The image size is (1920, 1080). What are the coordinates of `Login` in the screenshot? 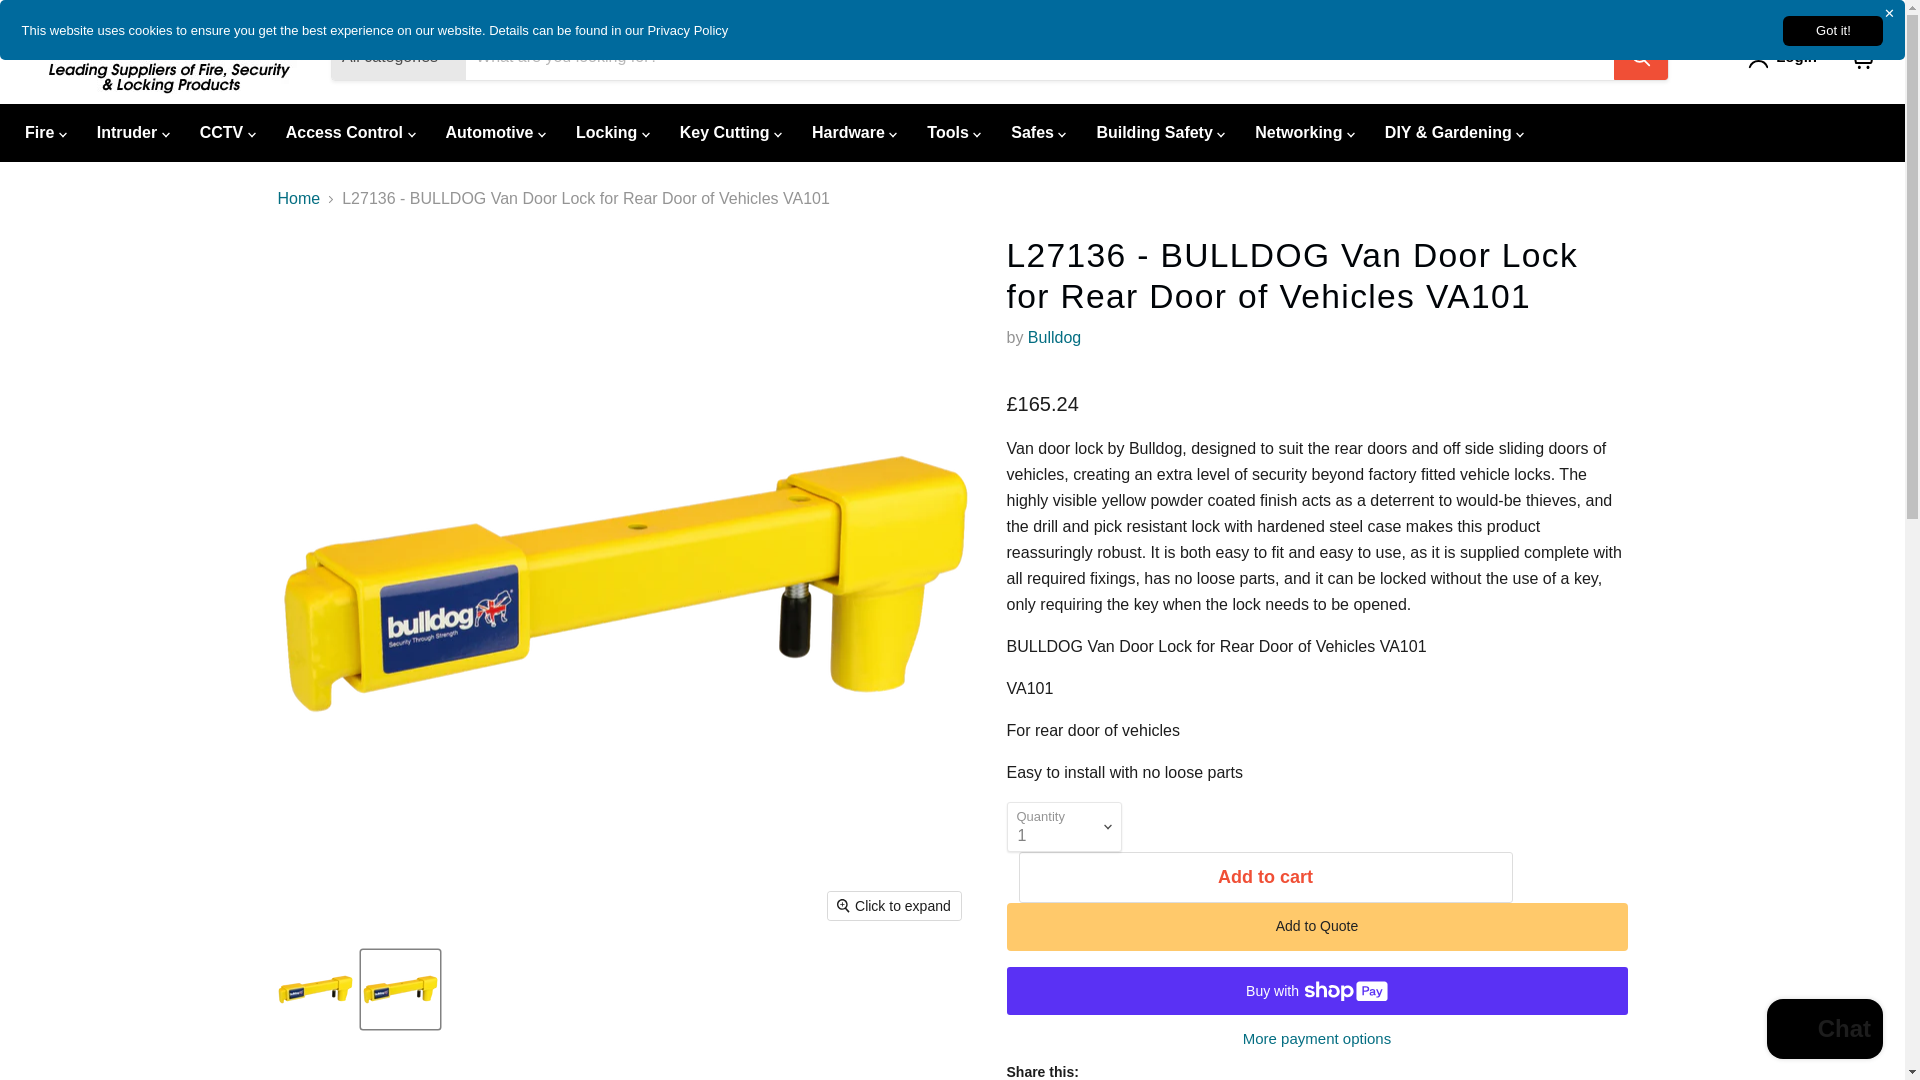 It's located at (1796, 57).